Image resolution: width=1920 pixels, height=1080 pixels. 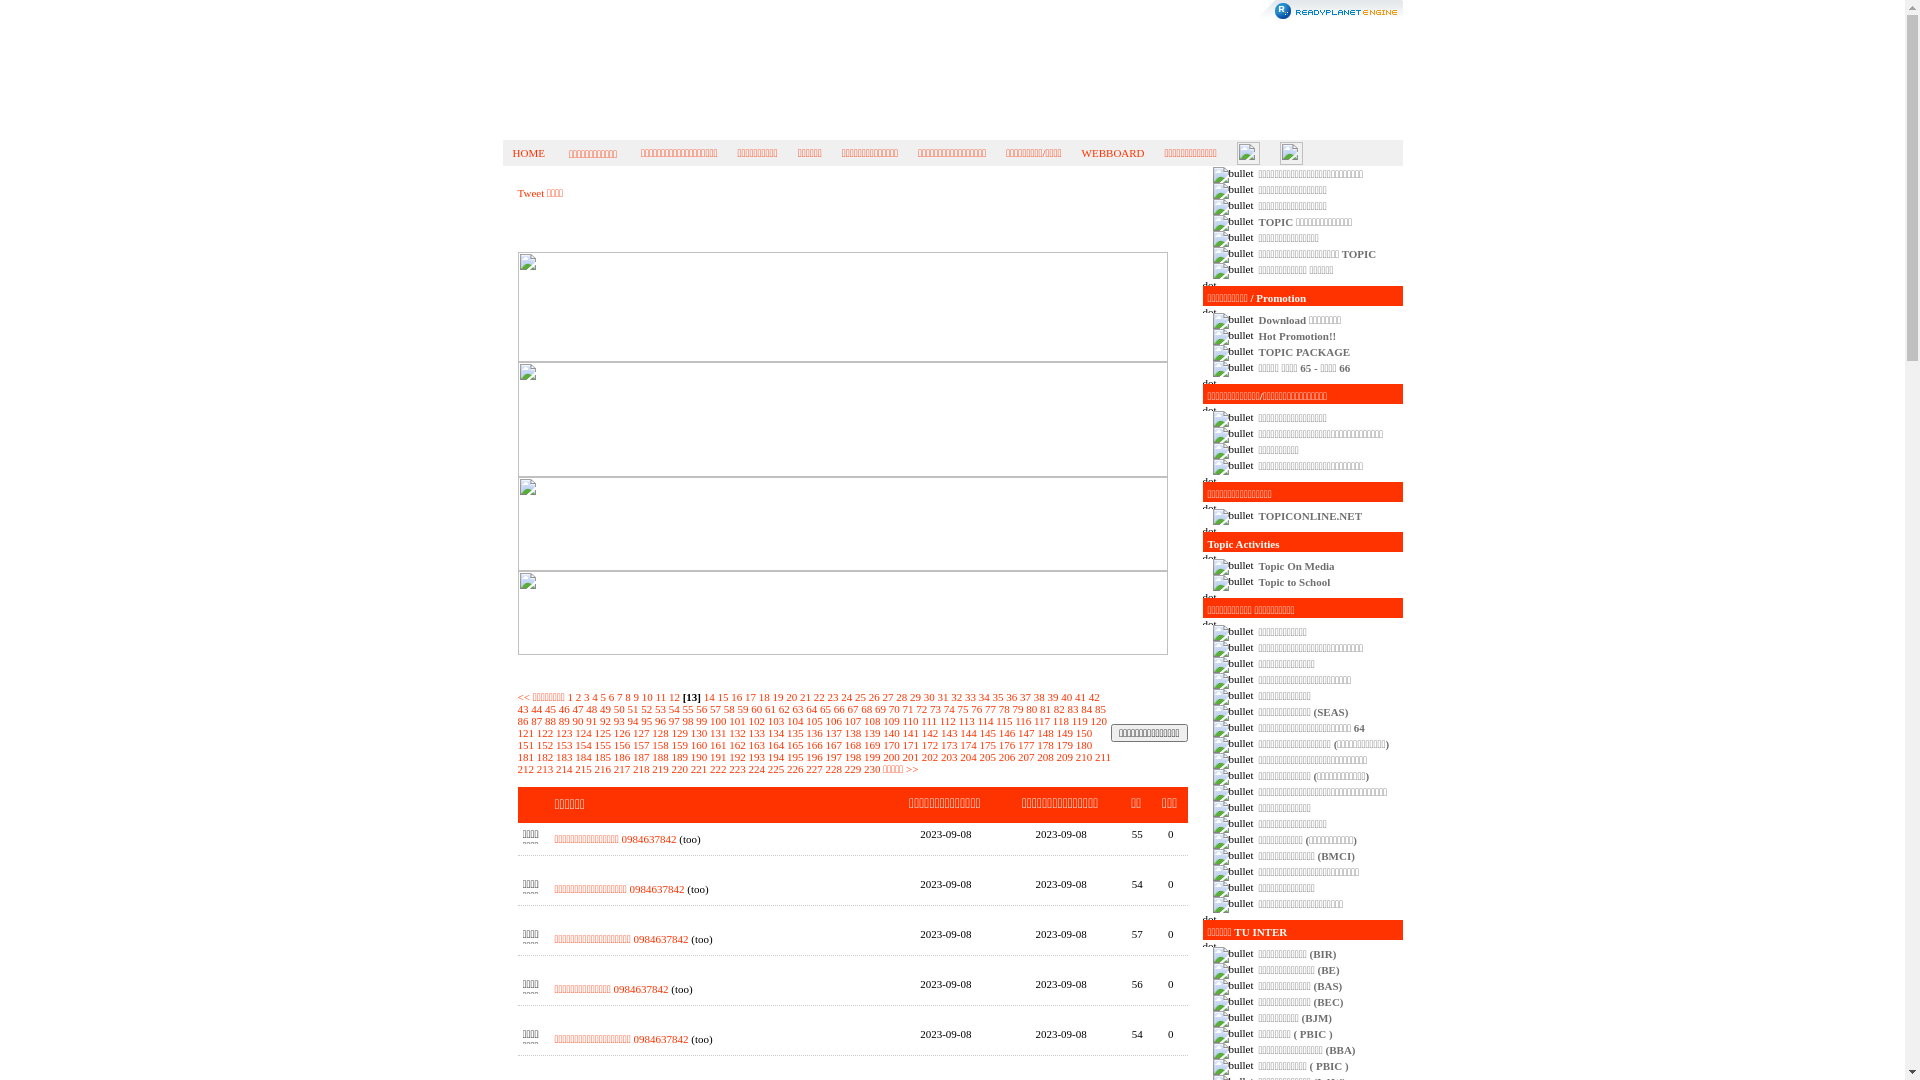 I want to click on 85, so click(x=1100, y=709).